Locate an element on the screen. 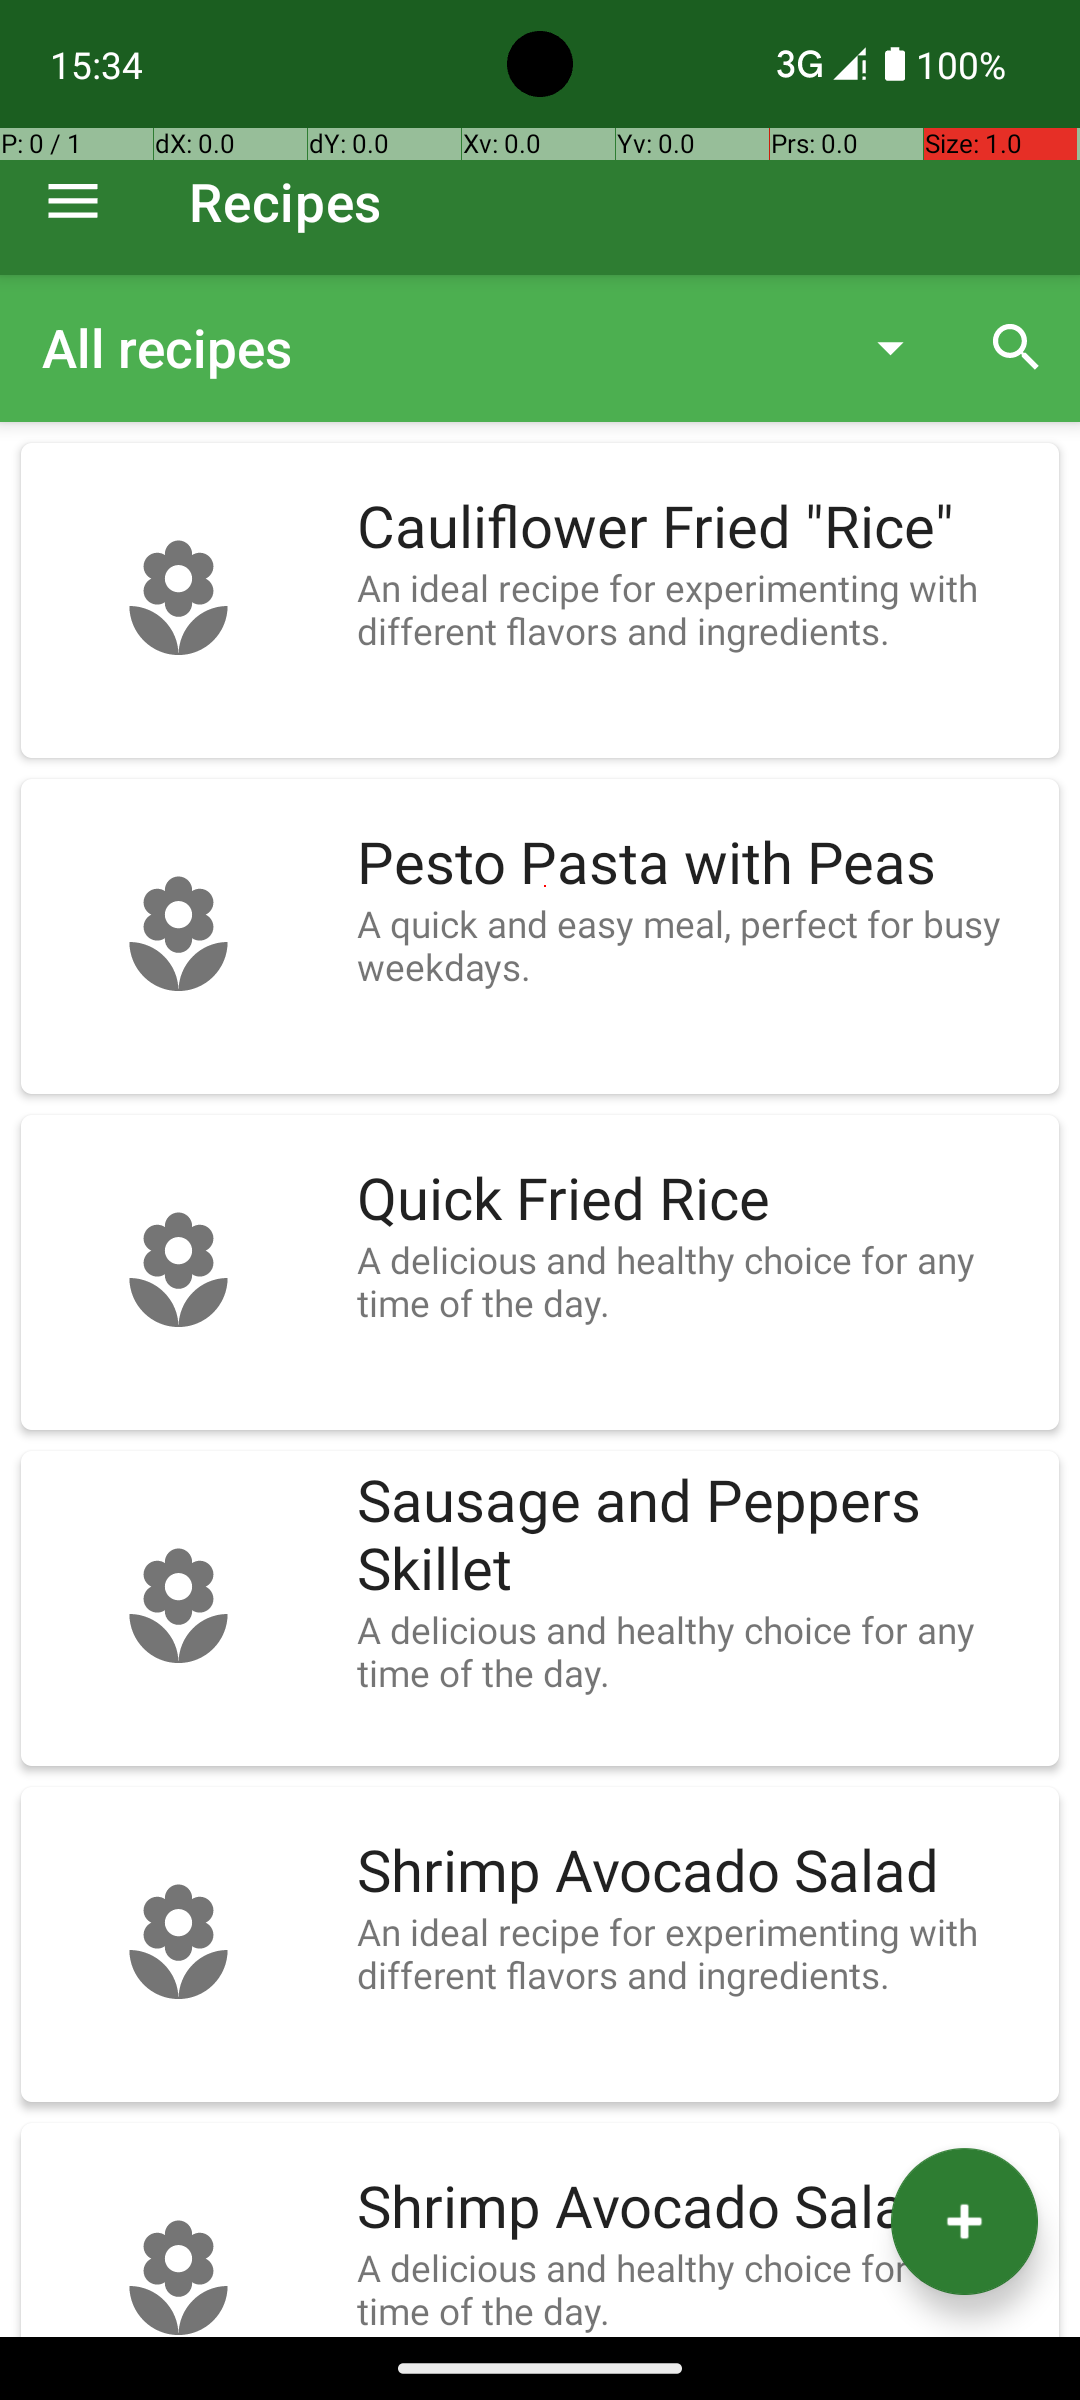 The height and width of the screenshot is (2400, 1080). Cauliflower Fried "Rice" is located at coordinates (698, 528).